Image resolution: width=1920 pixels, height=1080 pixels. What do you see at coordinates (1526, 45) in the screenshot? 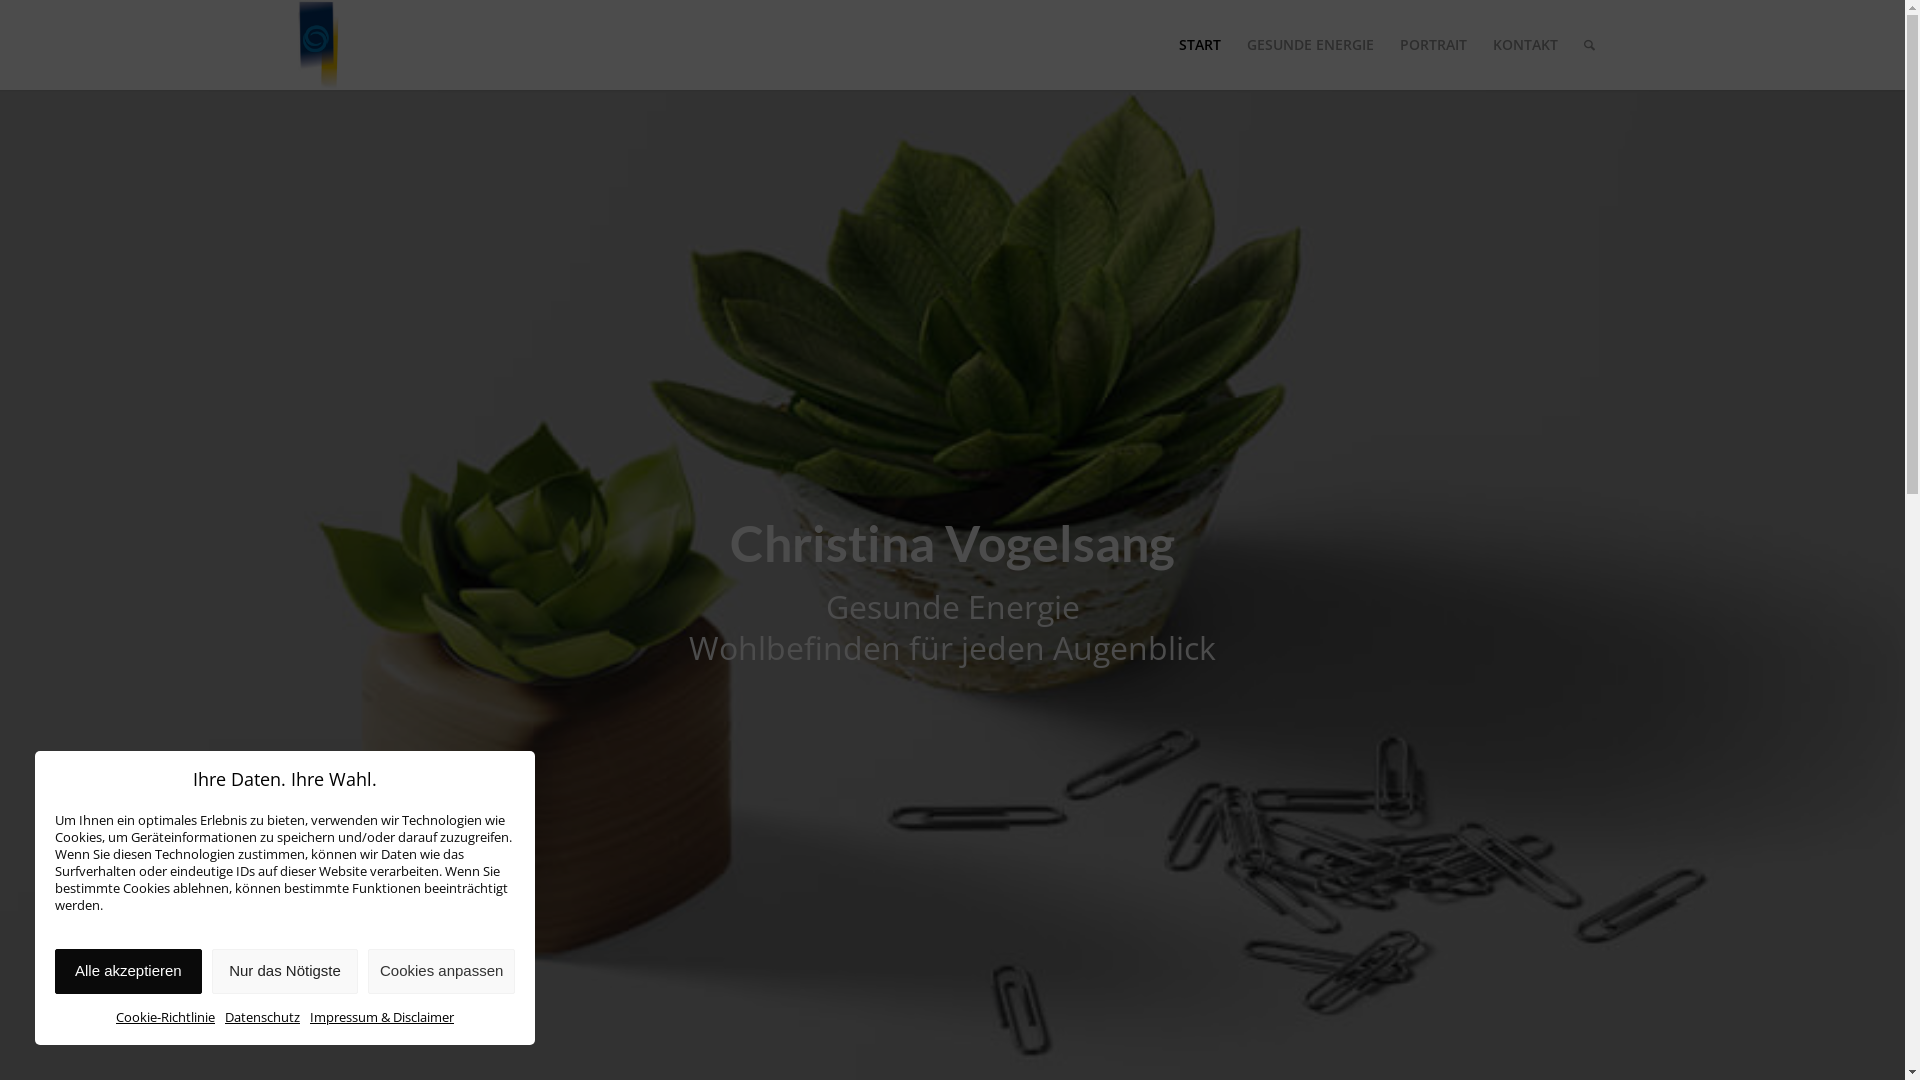
I see `KONTAKT` at bounding box center [1526, 45].